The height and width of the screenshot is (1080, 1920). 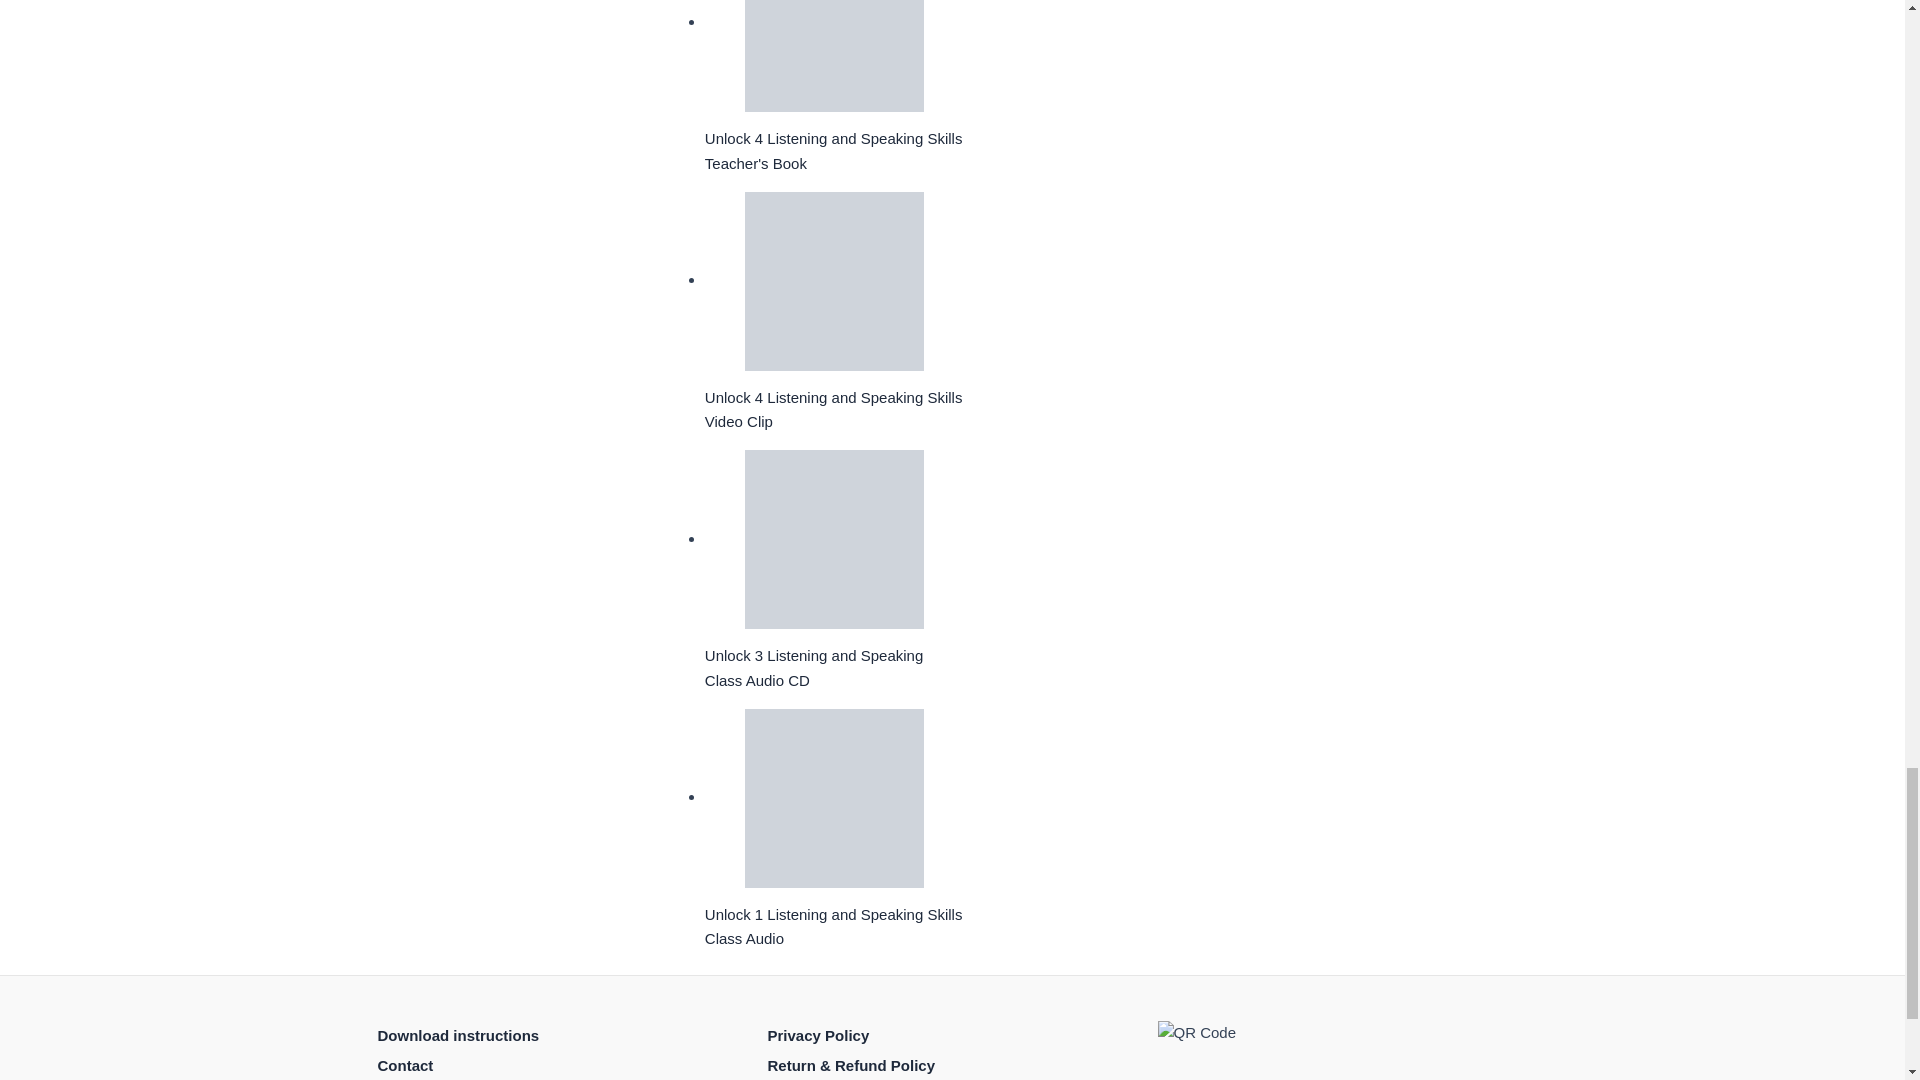 I want to click on Unlock 4 Listening and Speaking Skills Video Clip, so click(x=834, y=282).